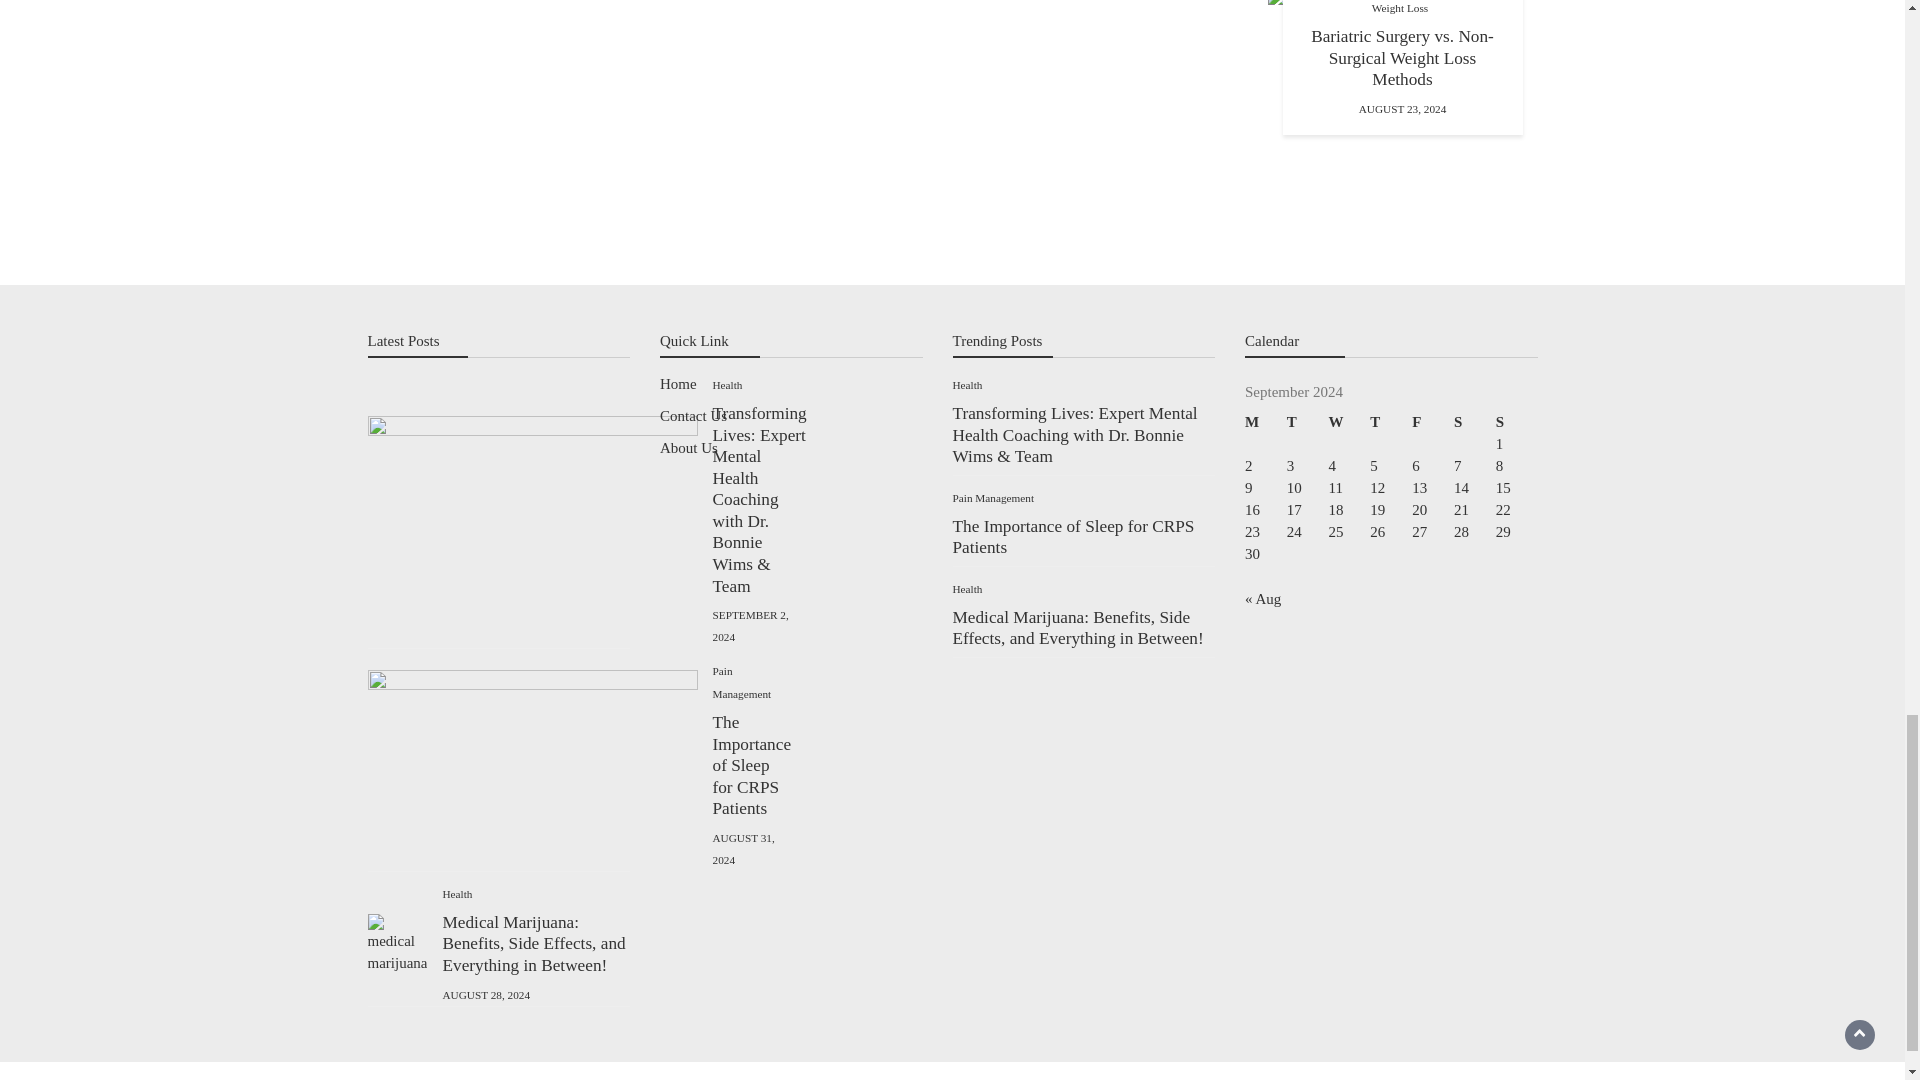  I want to click on Saturday, so click(1474, 422).